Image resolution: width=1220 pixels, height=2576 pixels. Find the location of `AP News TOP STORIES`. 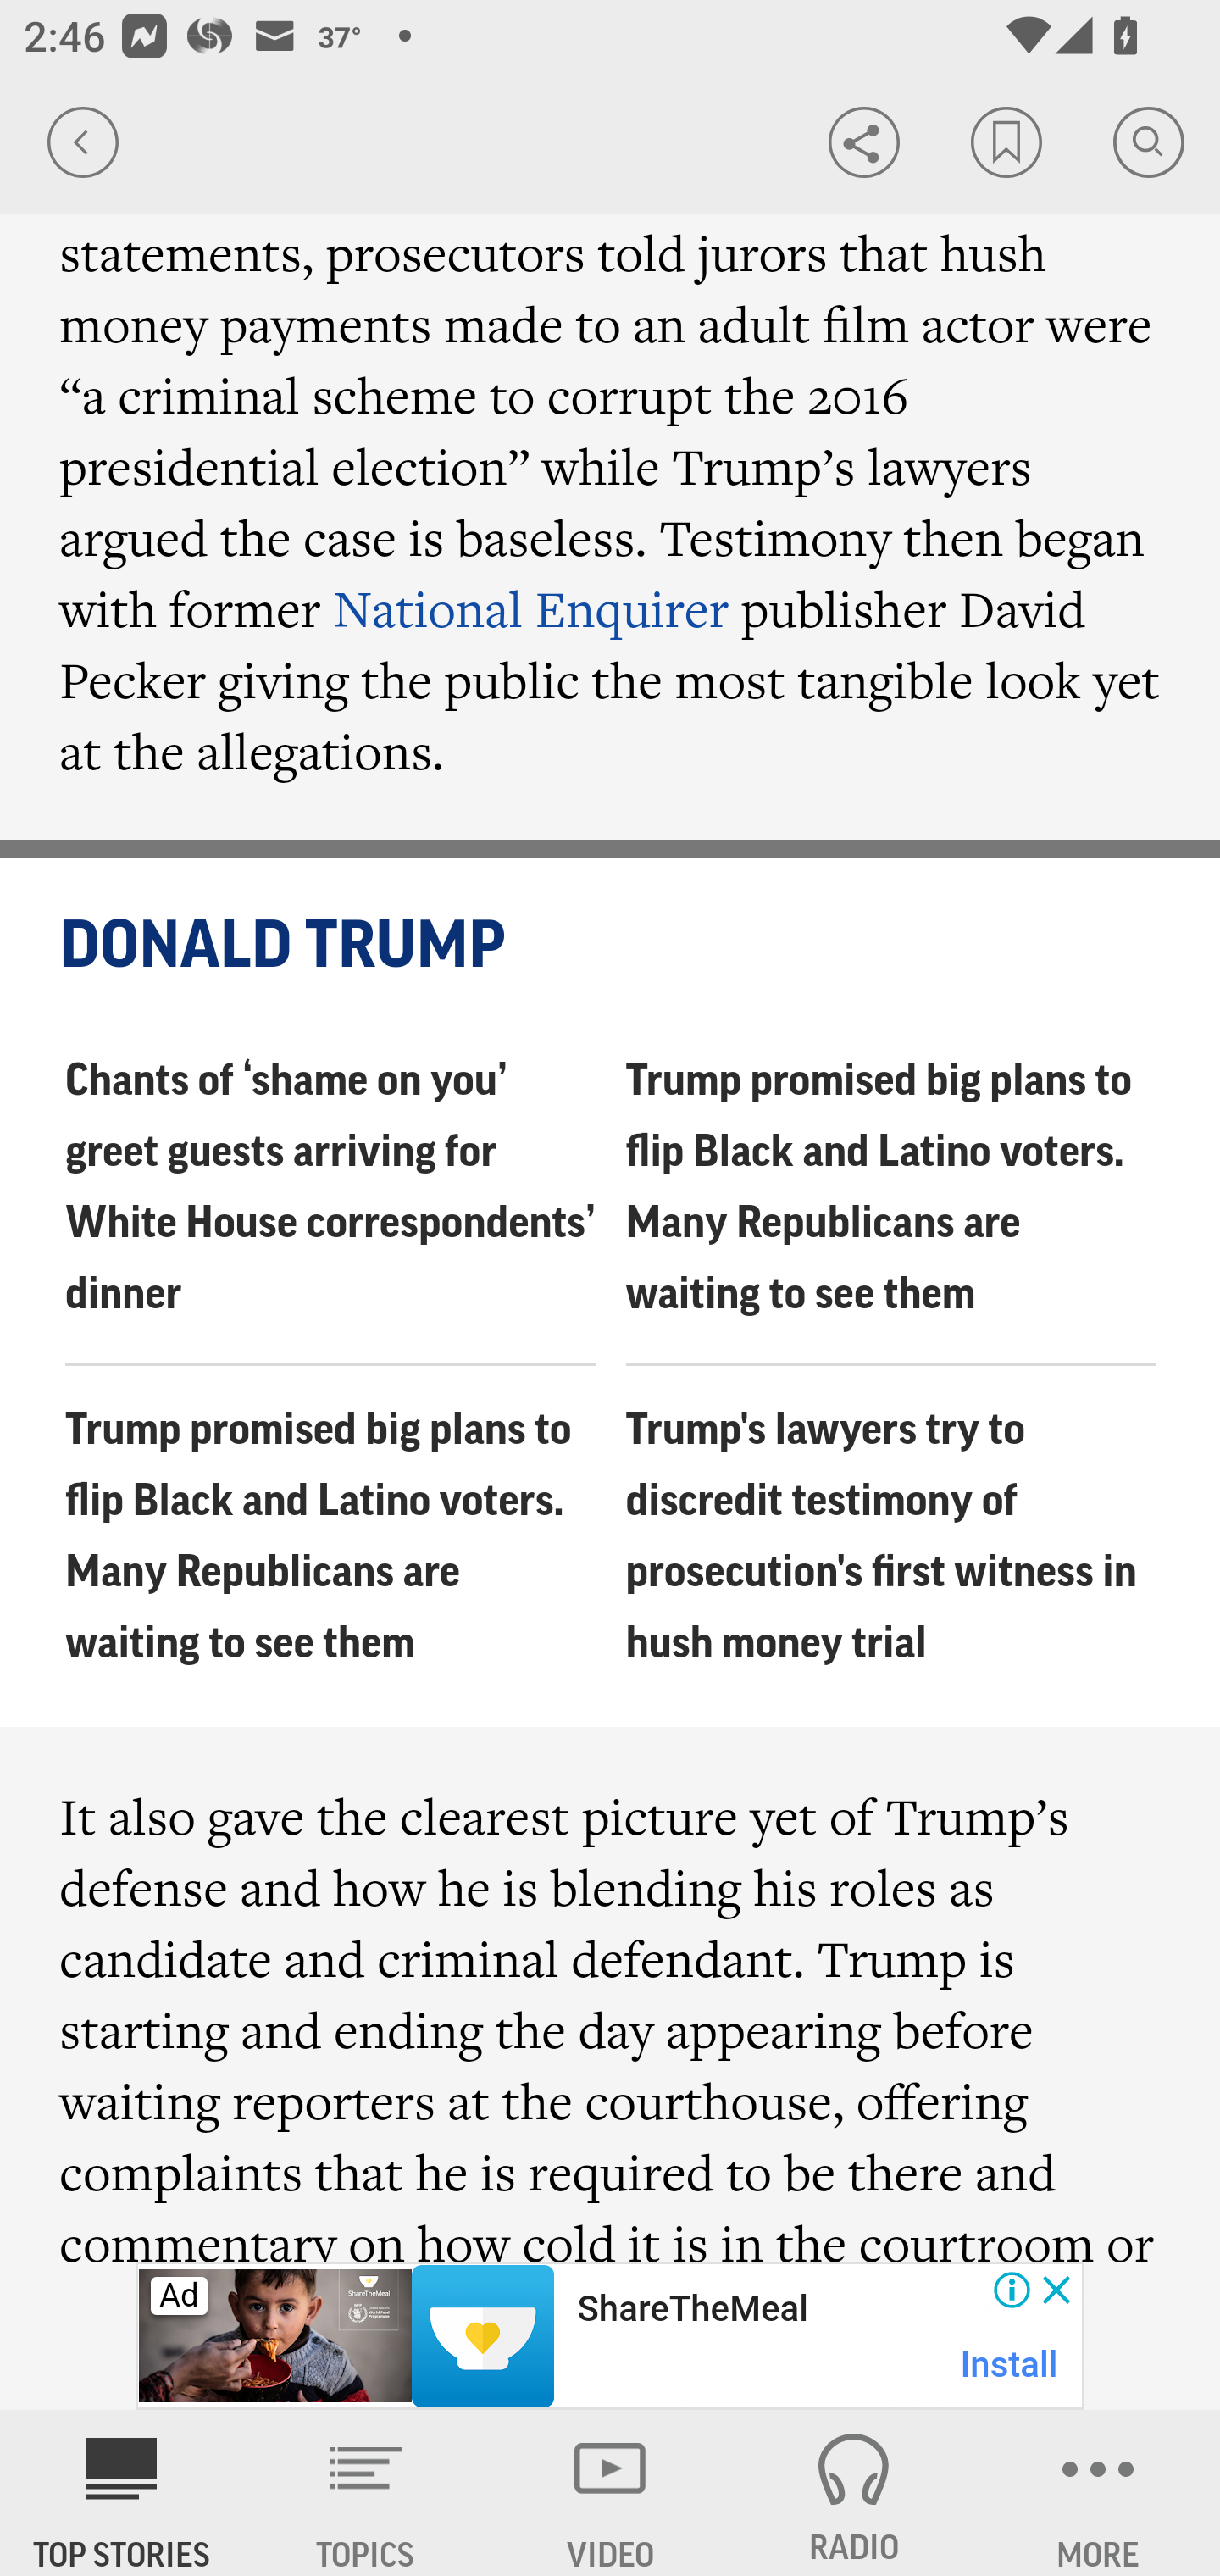

AP News TOP STORIES is located at coordinates (122, 2493).